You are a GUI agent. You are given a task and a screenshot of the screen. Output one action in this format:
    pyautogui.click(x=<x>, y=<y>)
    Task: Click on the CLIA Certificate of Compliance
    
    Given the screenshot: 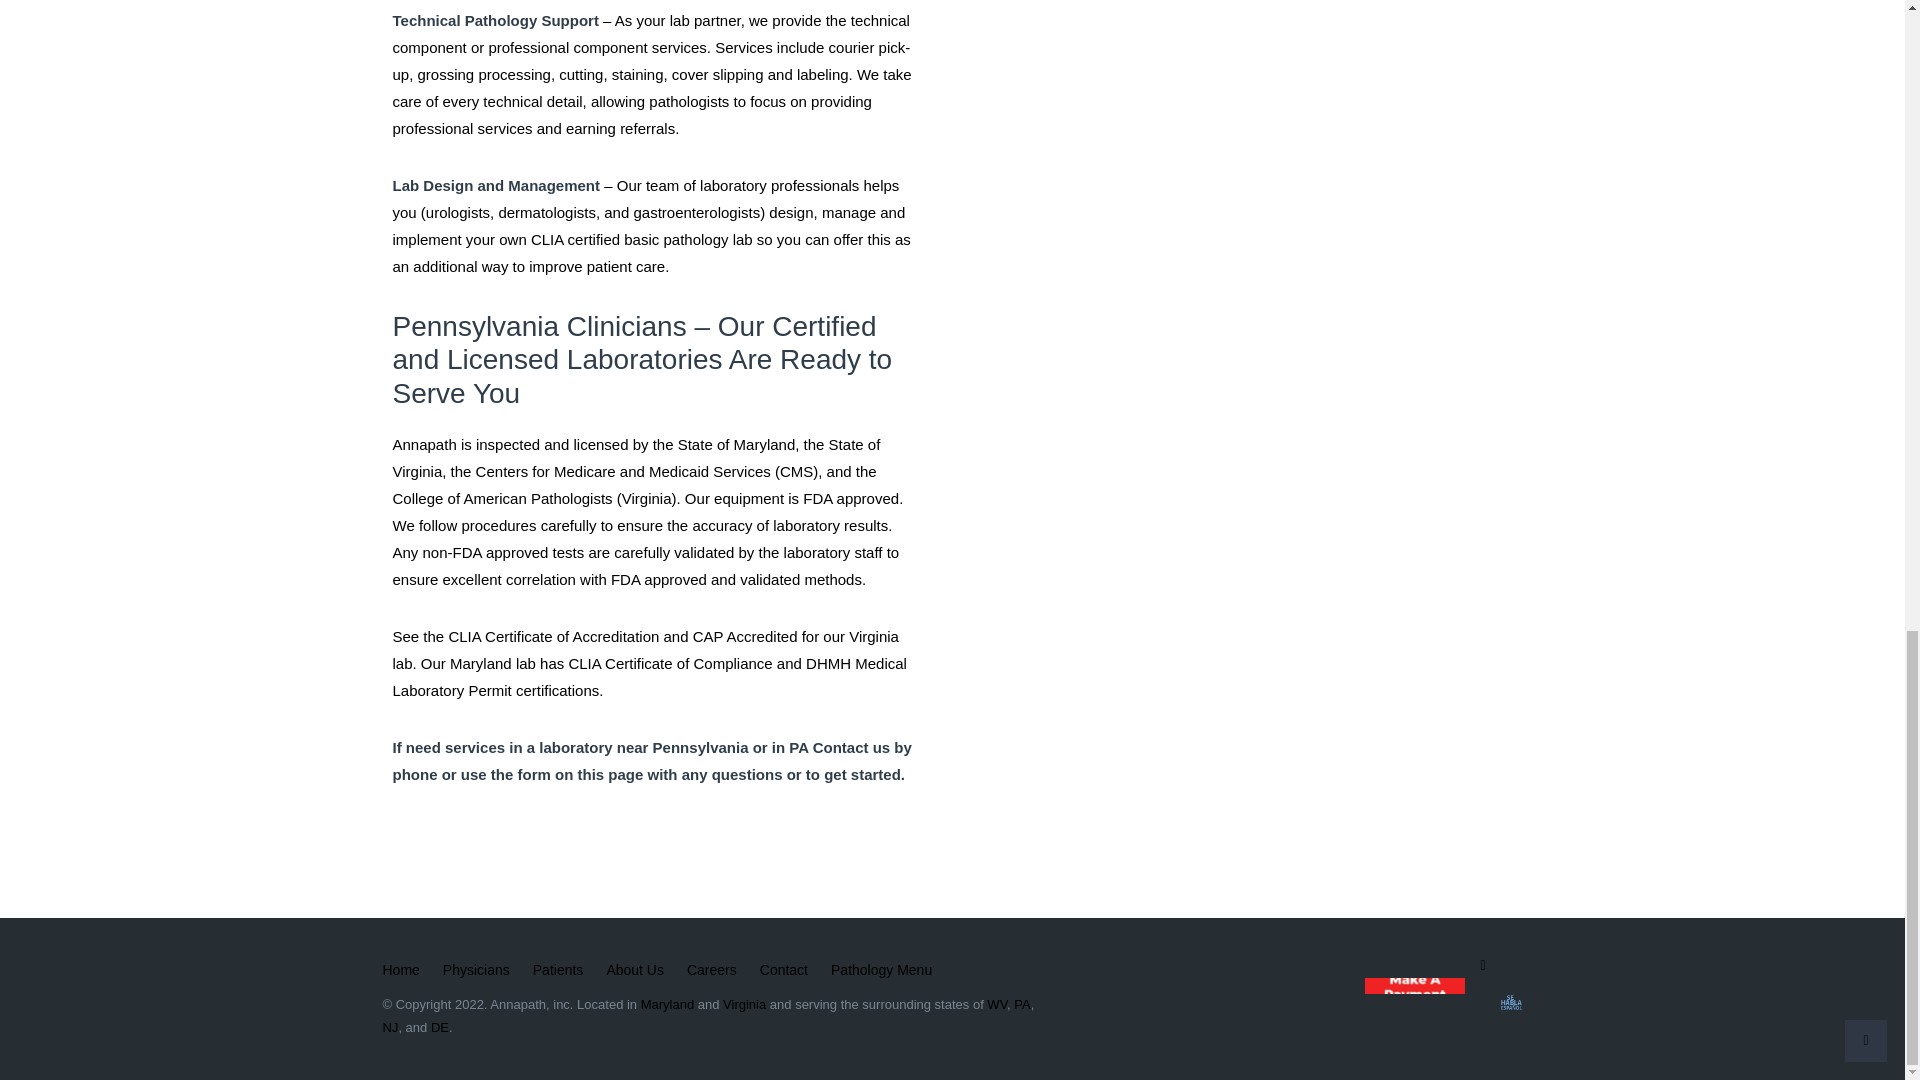 What is the action you would take?
    pyautogui.click(x=670, y=662)
    